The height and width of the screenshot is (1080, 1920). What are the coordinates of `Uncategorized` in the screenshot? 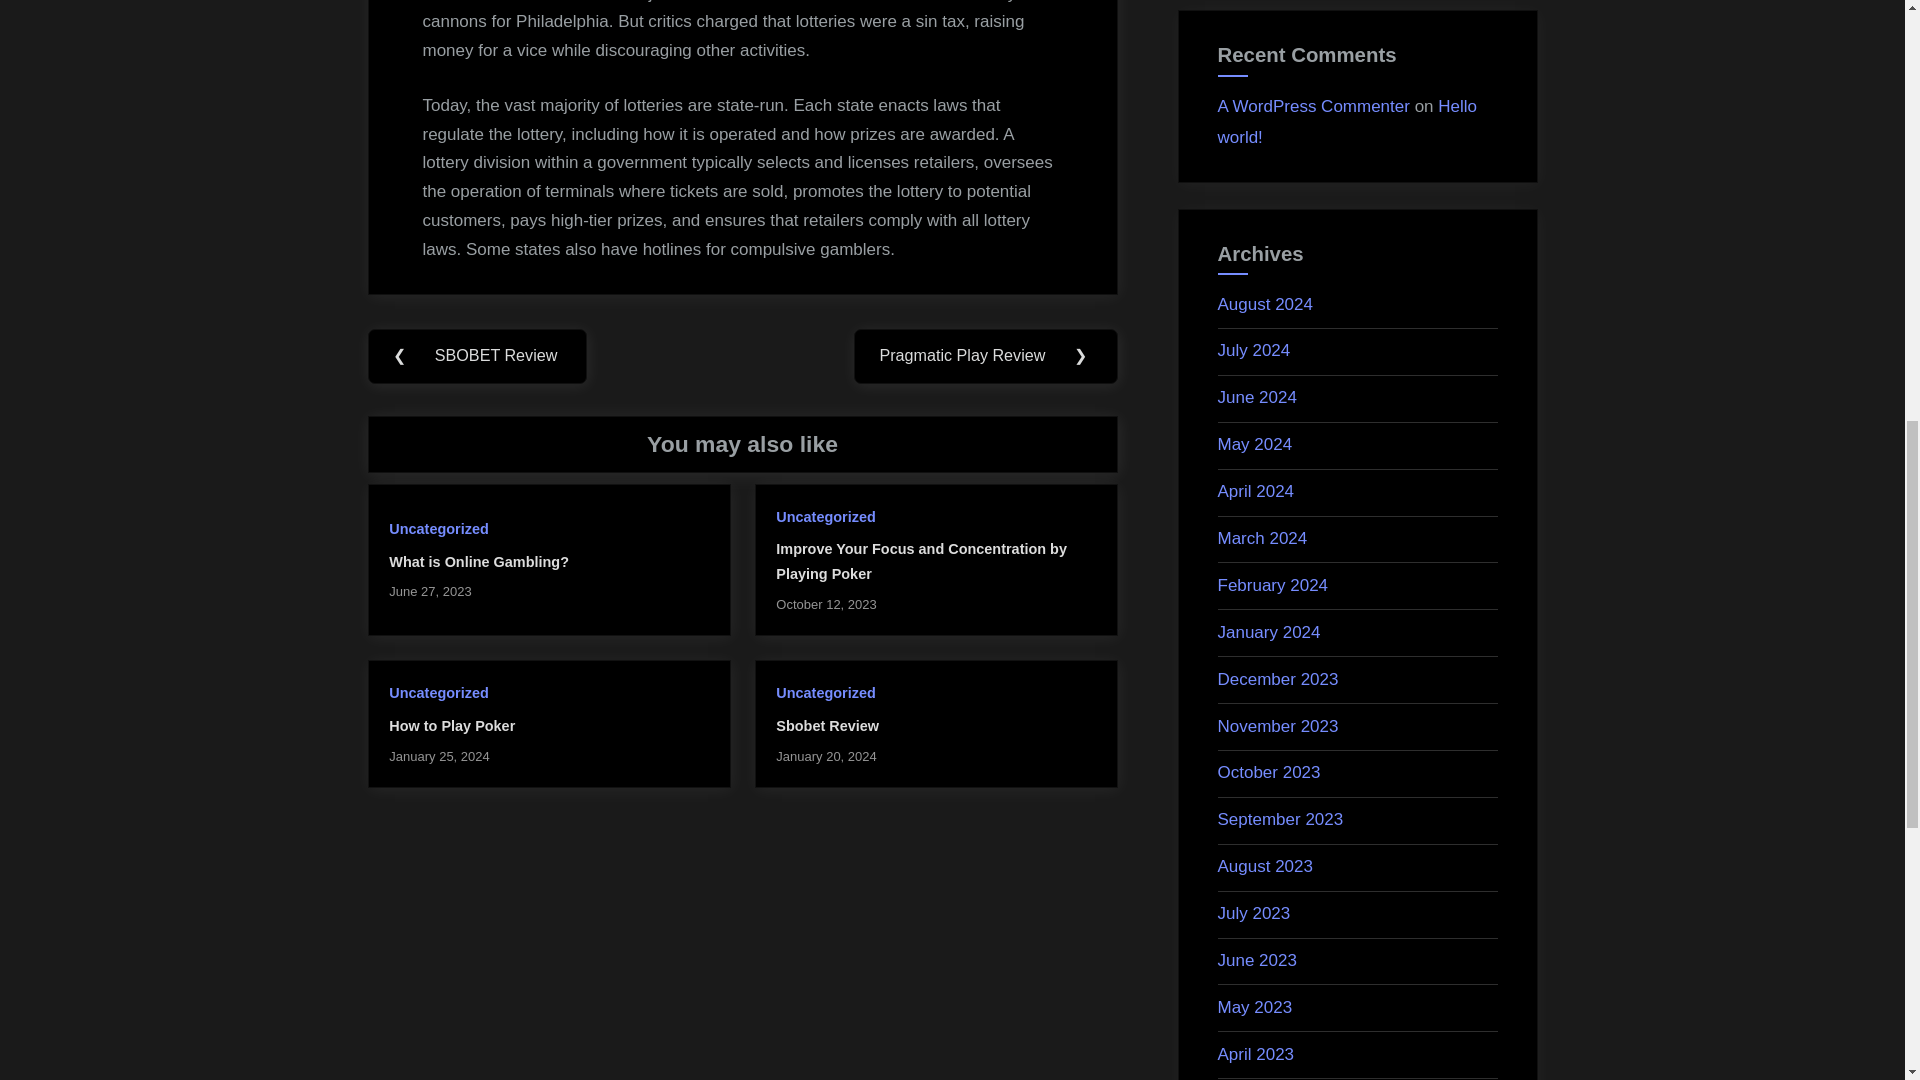 It's located at (438, 528).